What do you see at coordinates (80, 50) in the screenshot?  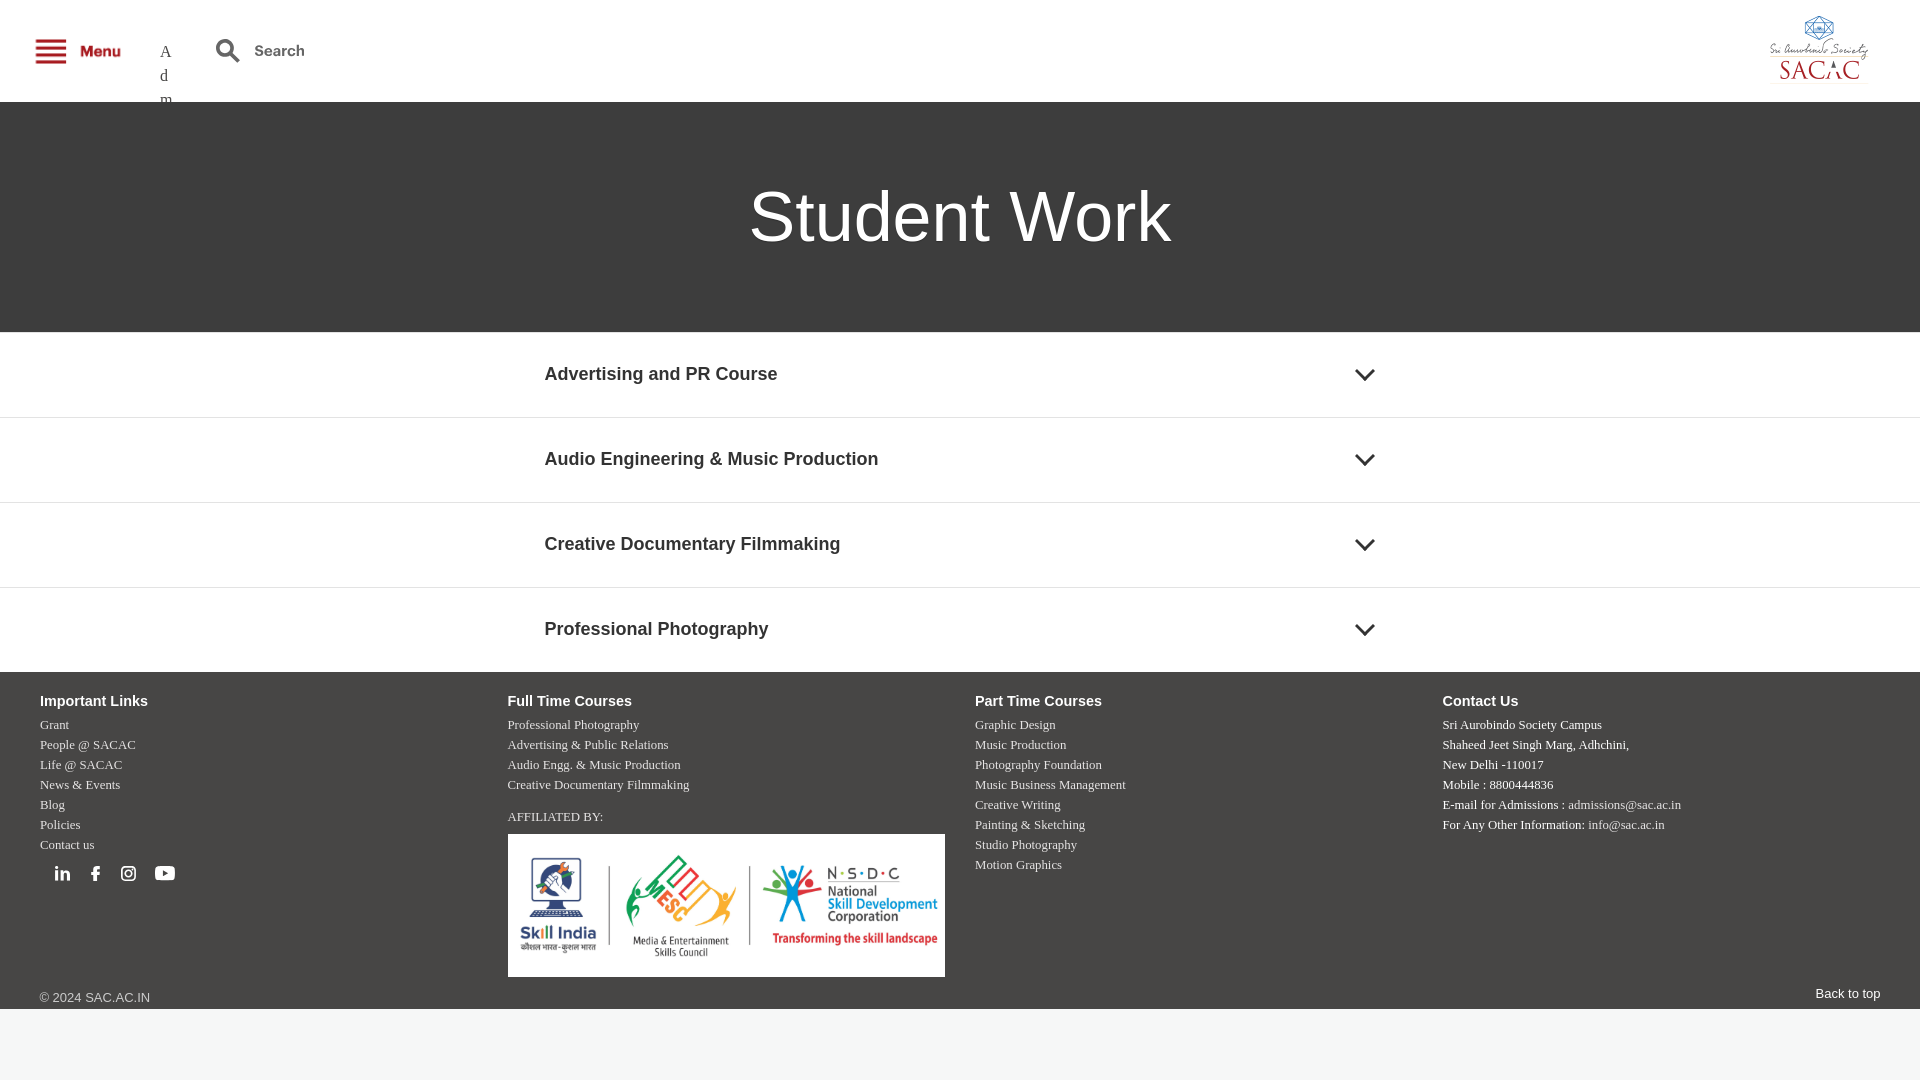 I see `Main menu` at bounding box center [80, 50].